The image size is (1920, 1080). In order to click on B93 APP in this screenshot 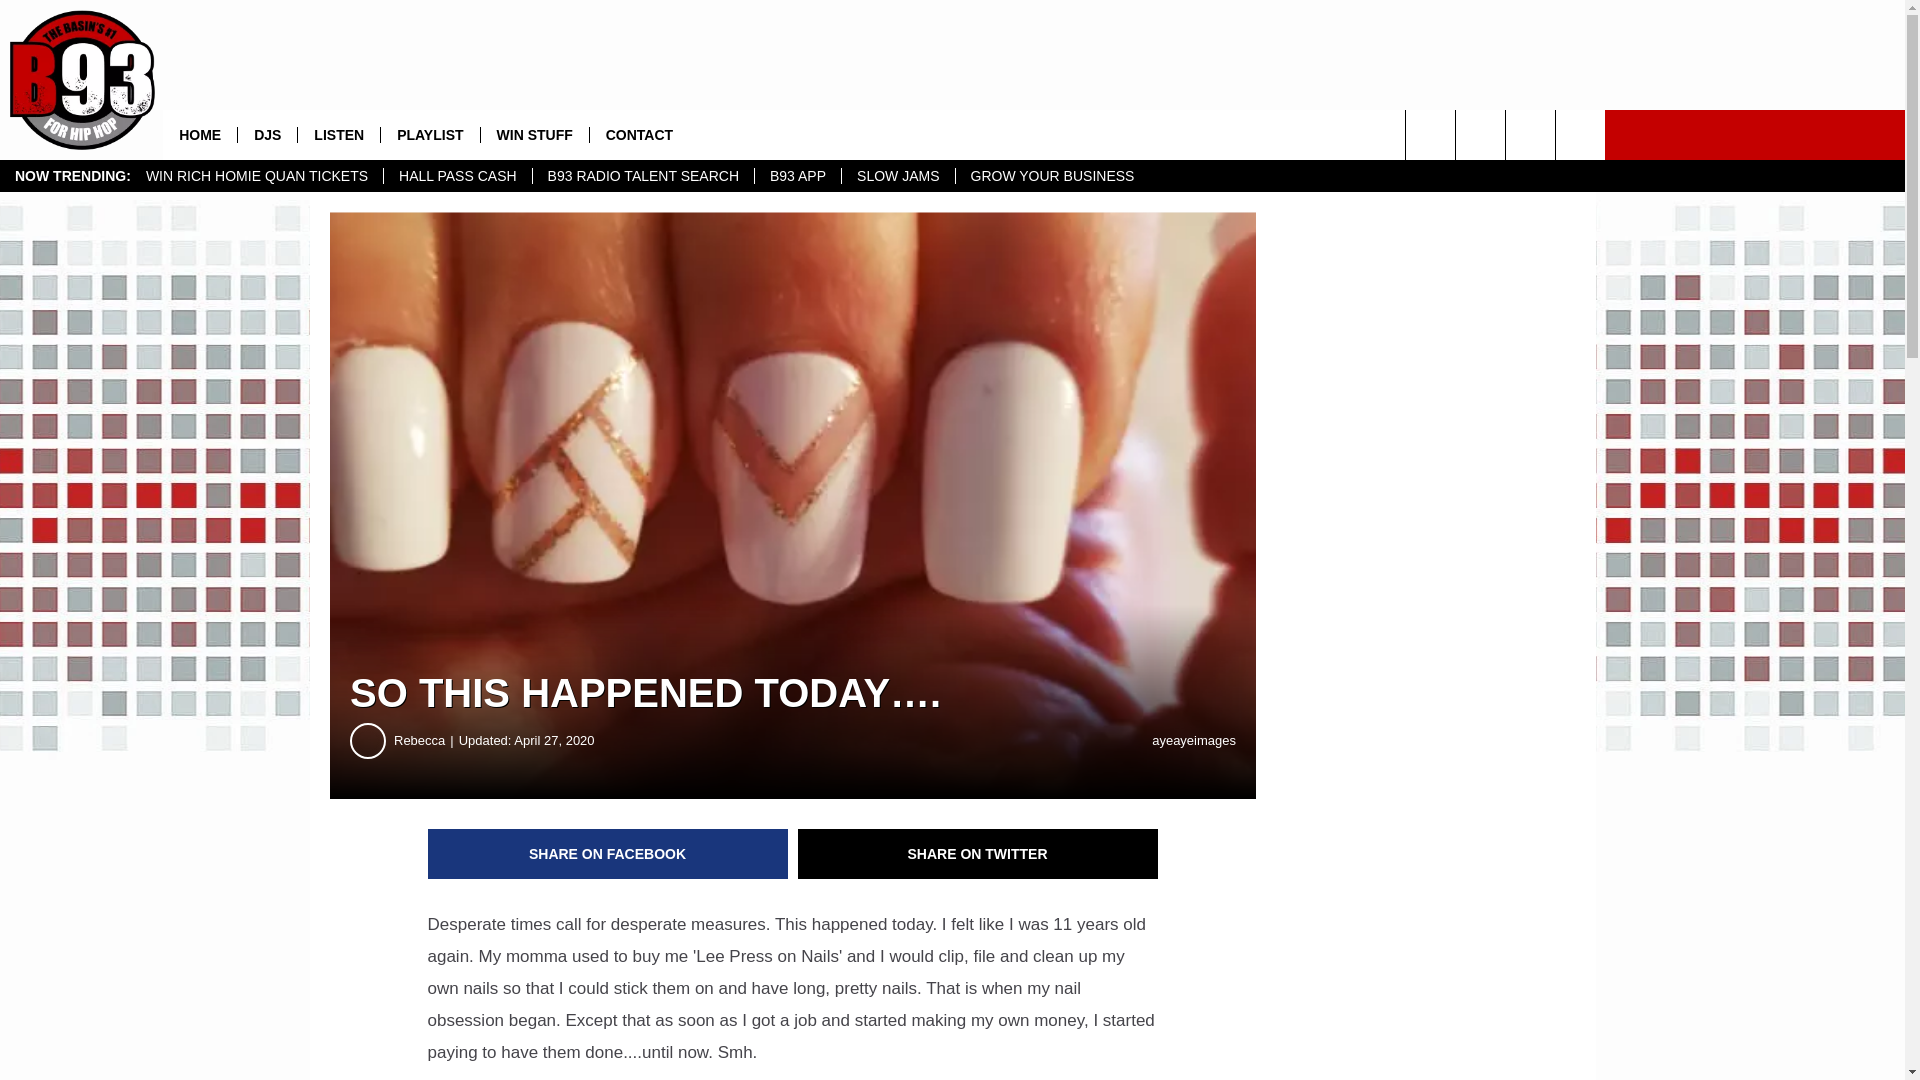, I will do `click(797, 176)`.